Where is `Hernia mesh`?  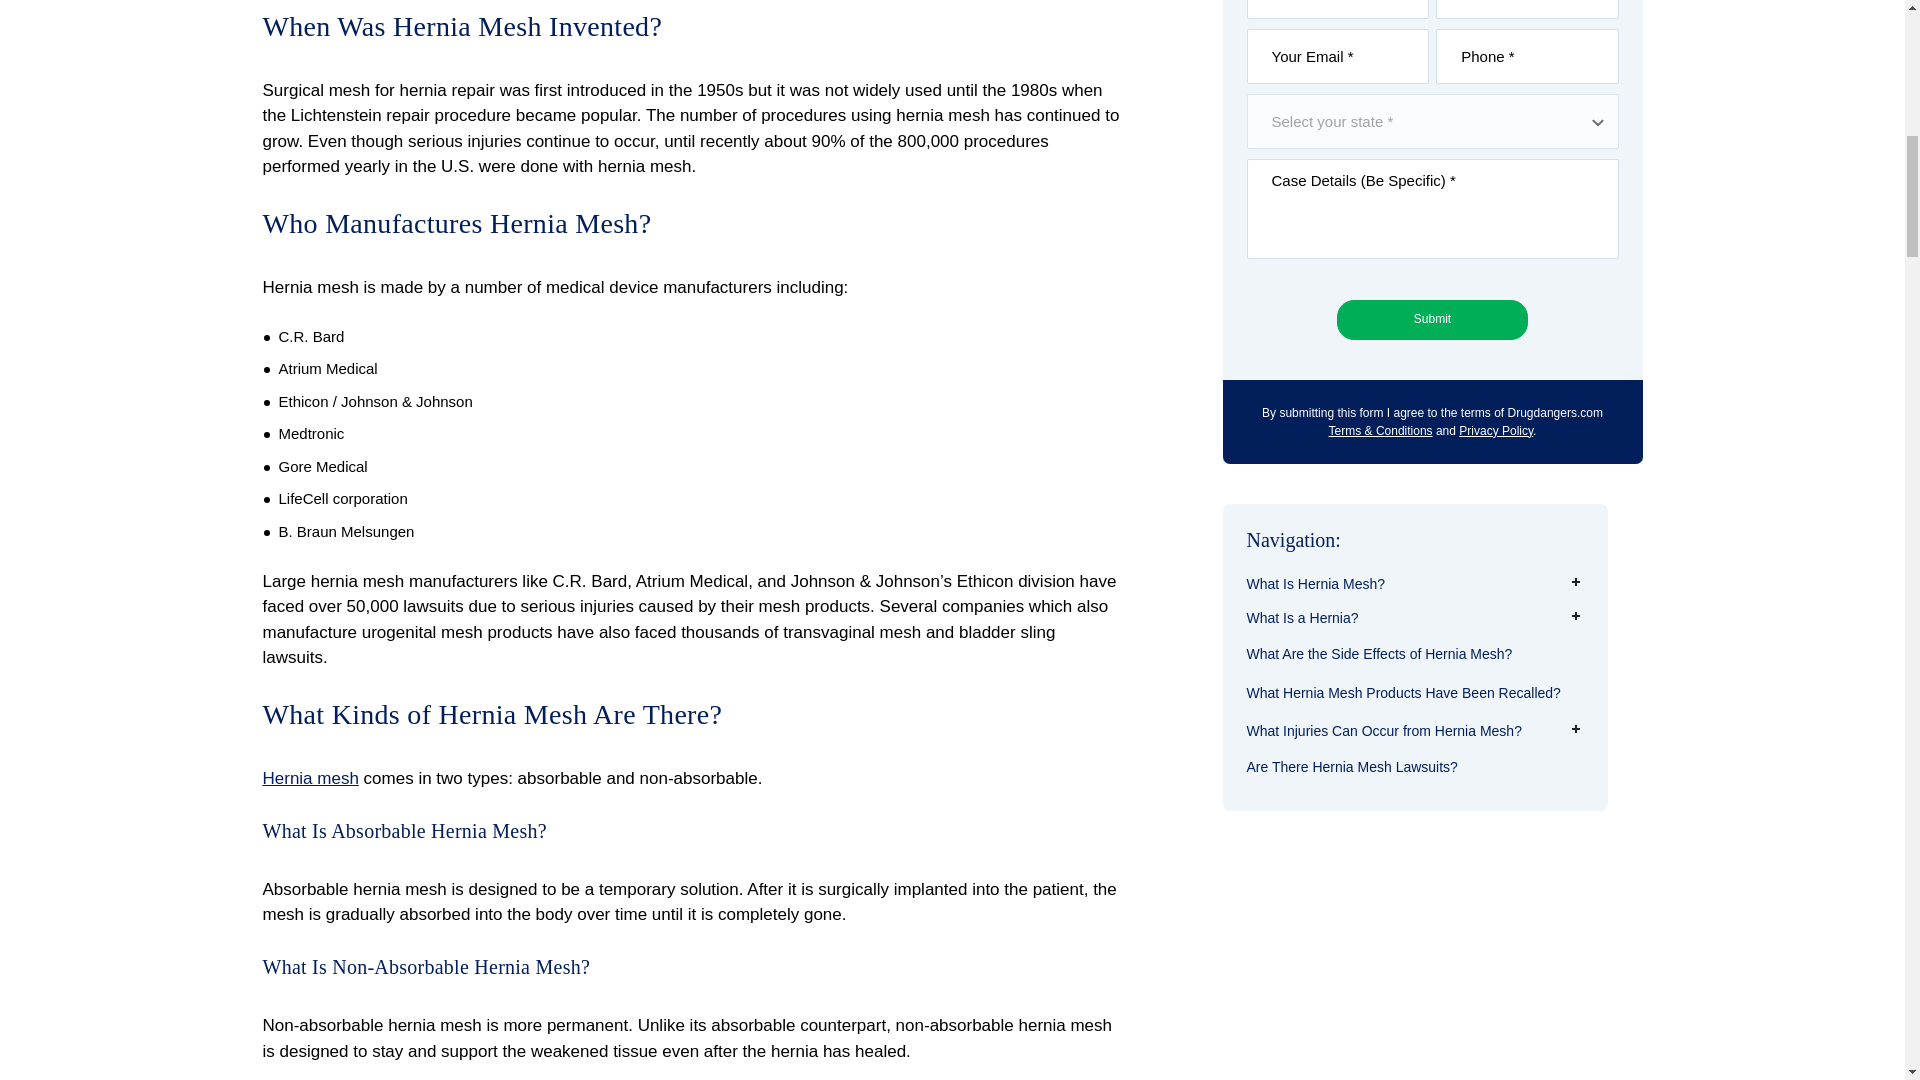 Hernia mesh is located at coordinates (309, 778).